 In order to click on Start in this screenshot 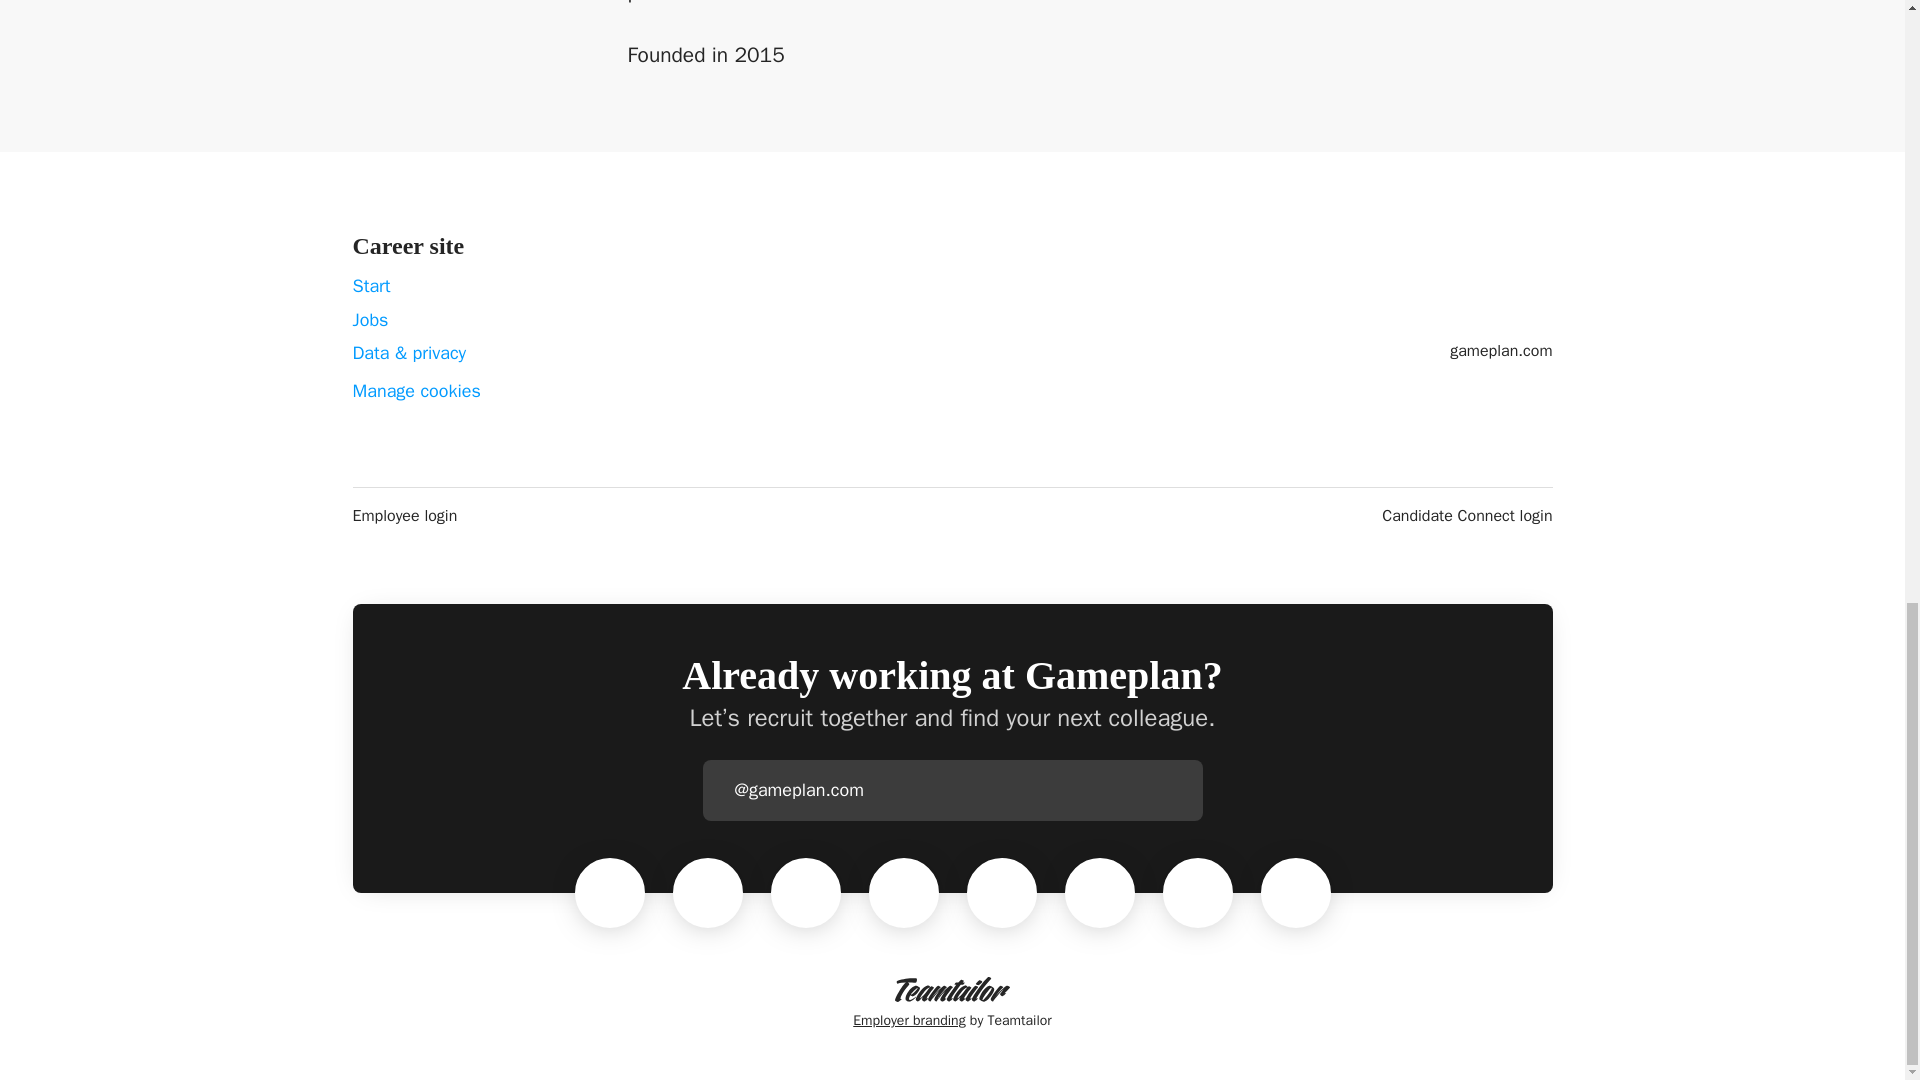, I will do `click(370, 286)`.